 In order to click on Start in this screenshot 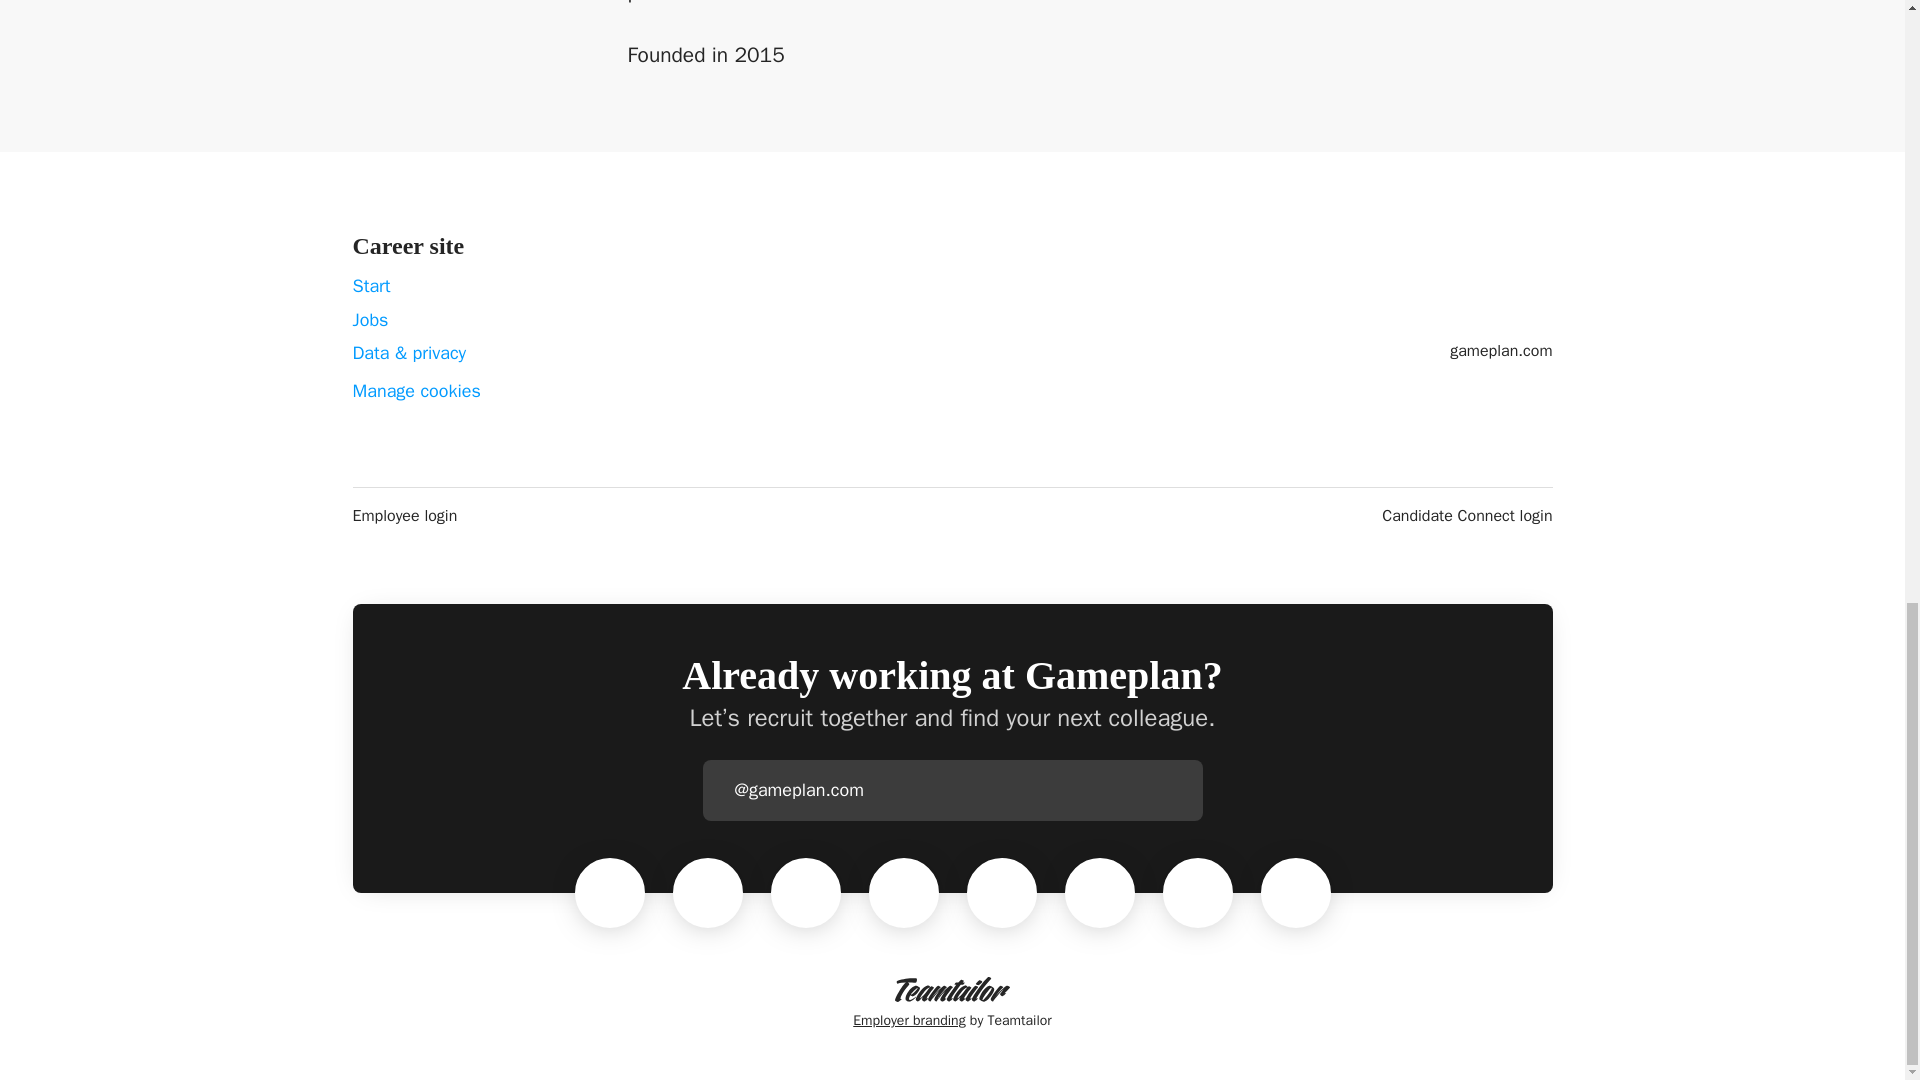, I will do `click(370, 286)`.